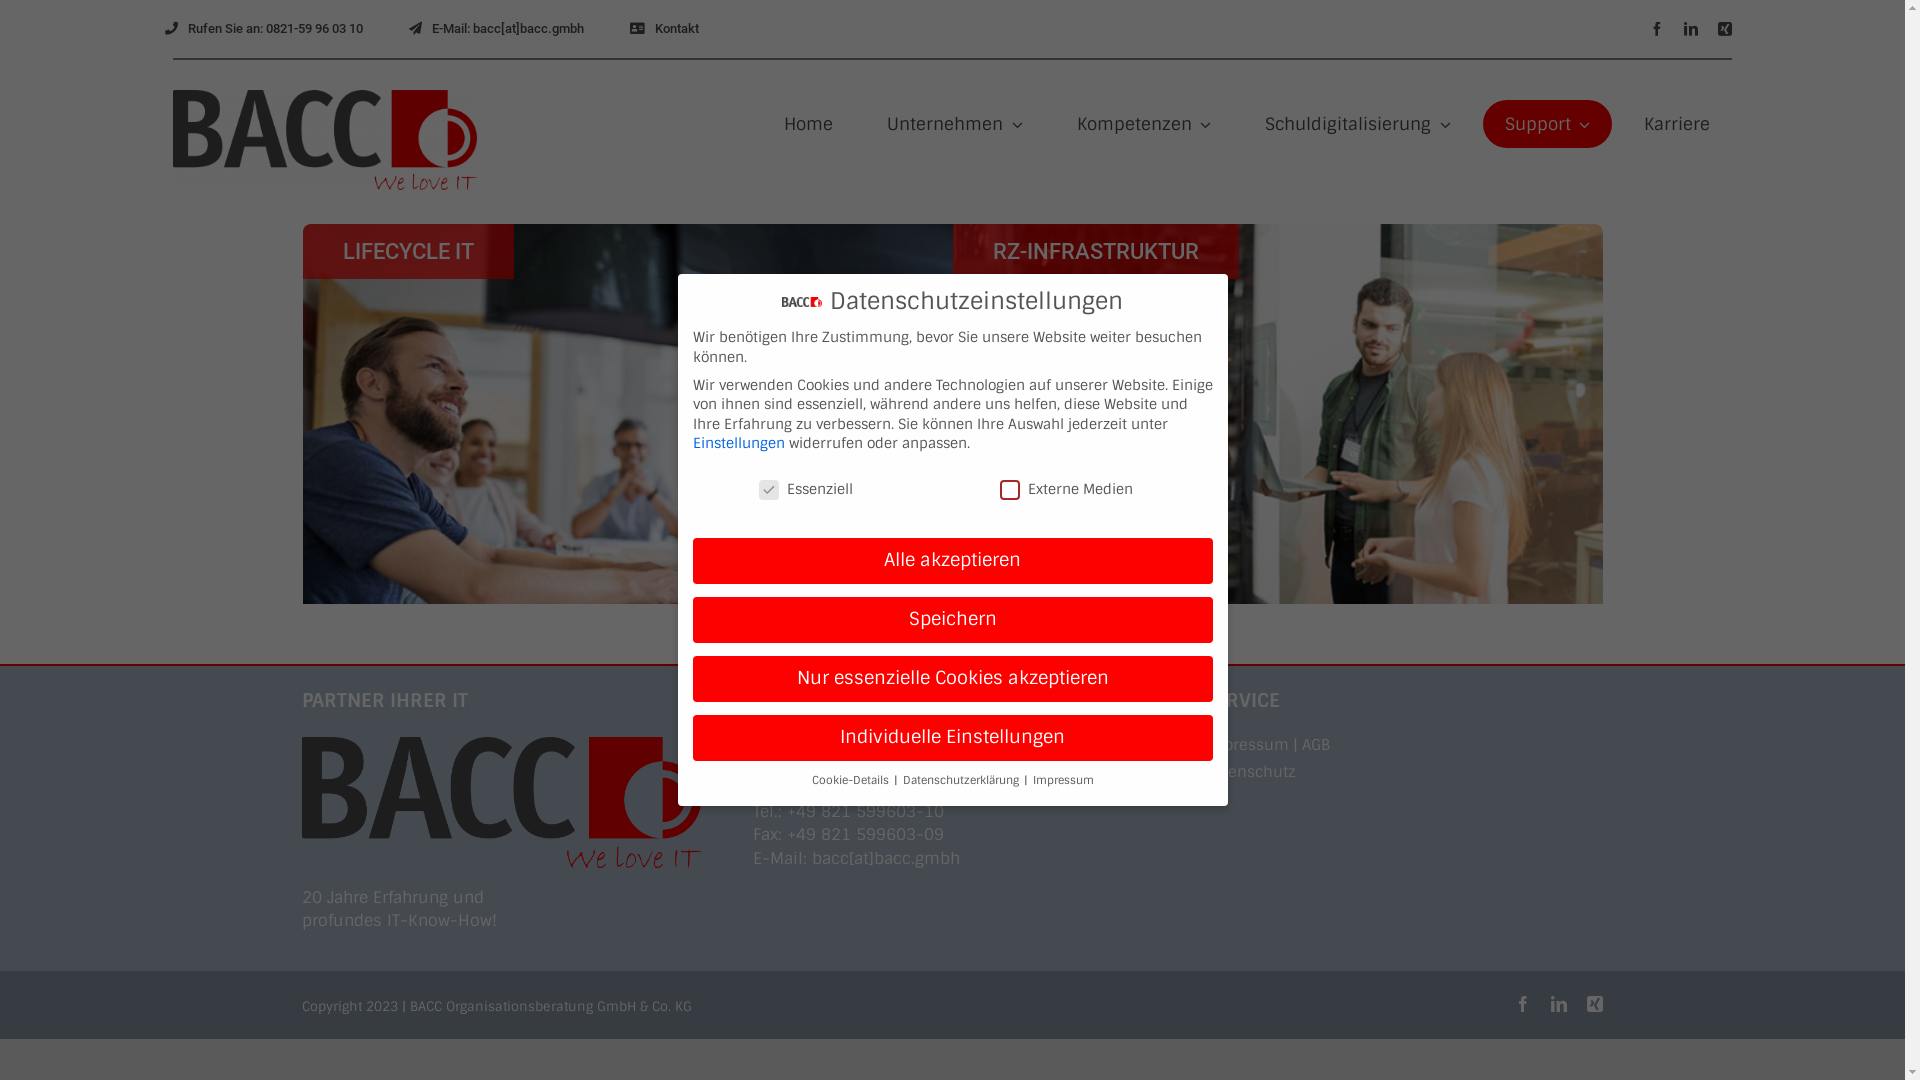 Image resolution: width=1920 pixels, height=1080 pixels. What do you see at coordinates (955, 124) in the screenshot?
I see `Unternehmen` at bounding box center [955, 124].